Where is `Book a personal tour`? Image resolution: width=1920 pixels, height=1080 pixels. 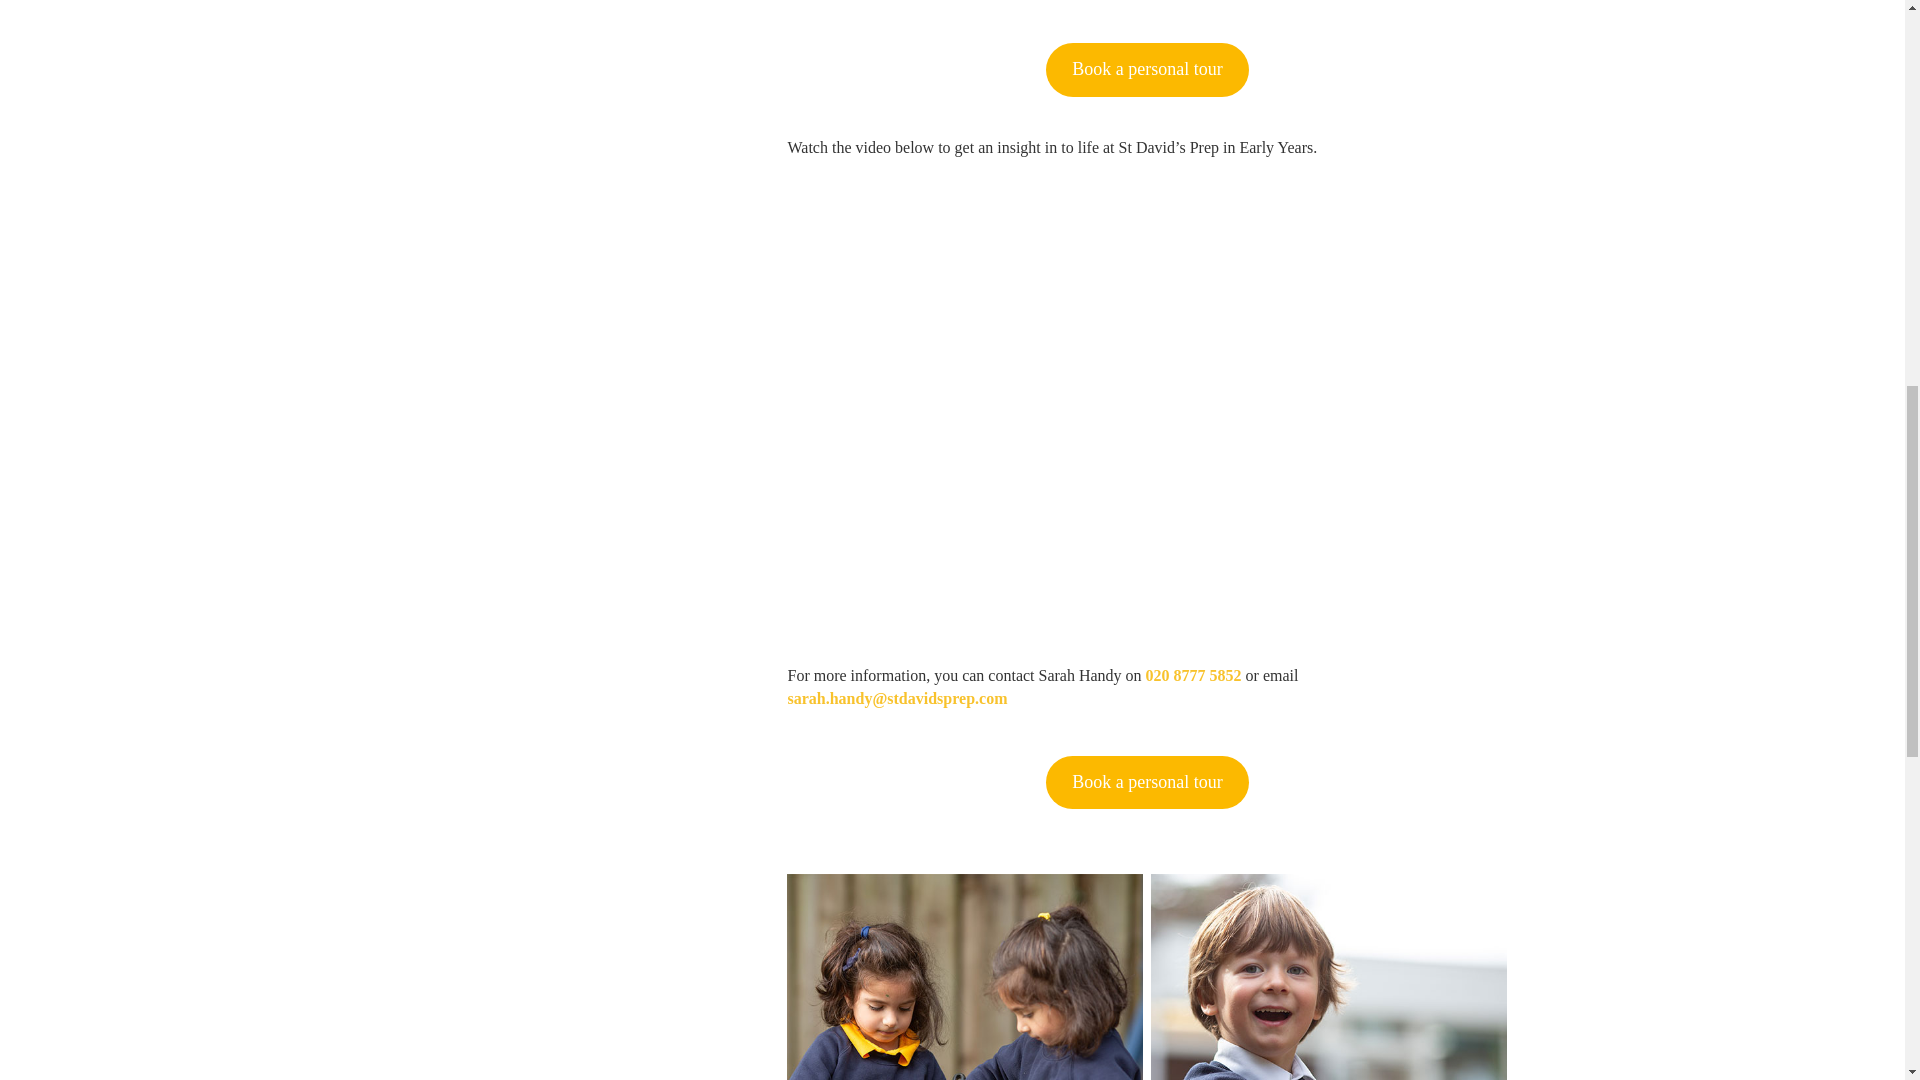 Book a personal tour is located at coordinates (1147, 70).